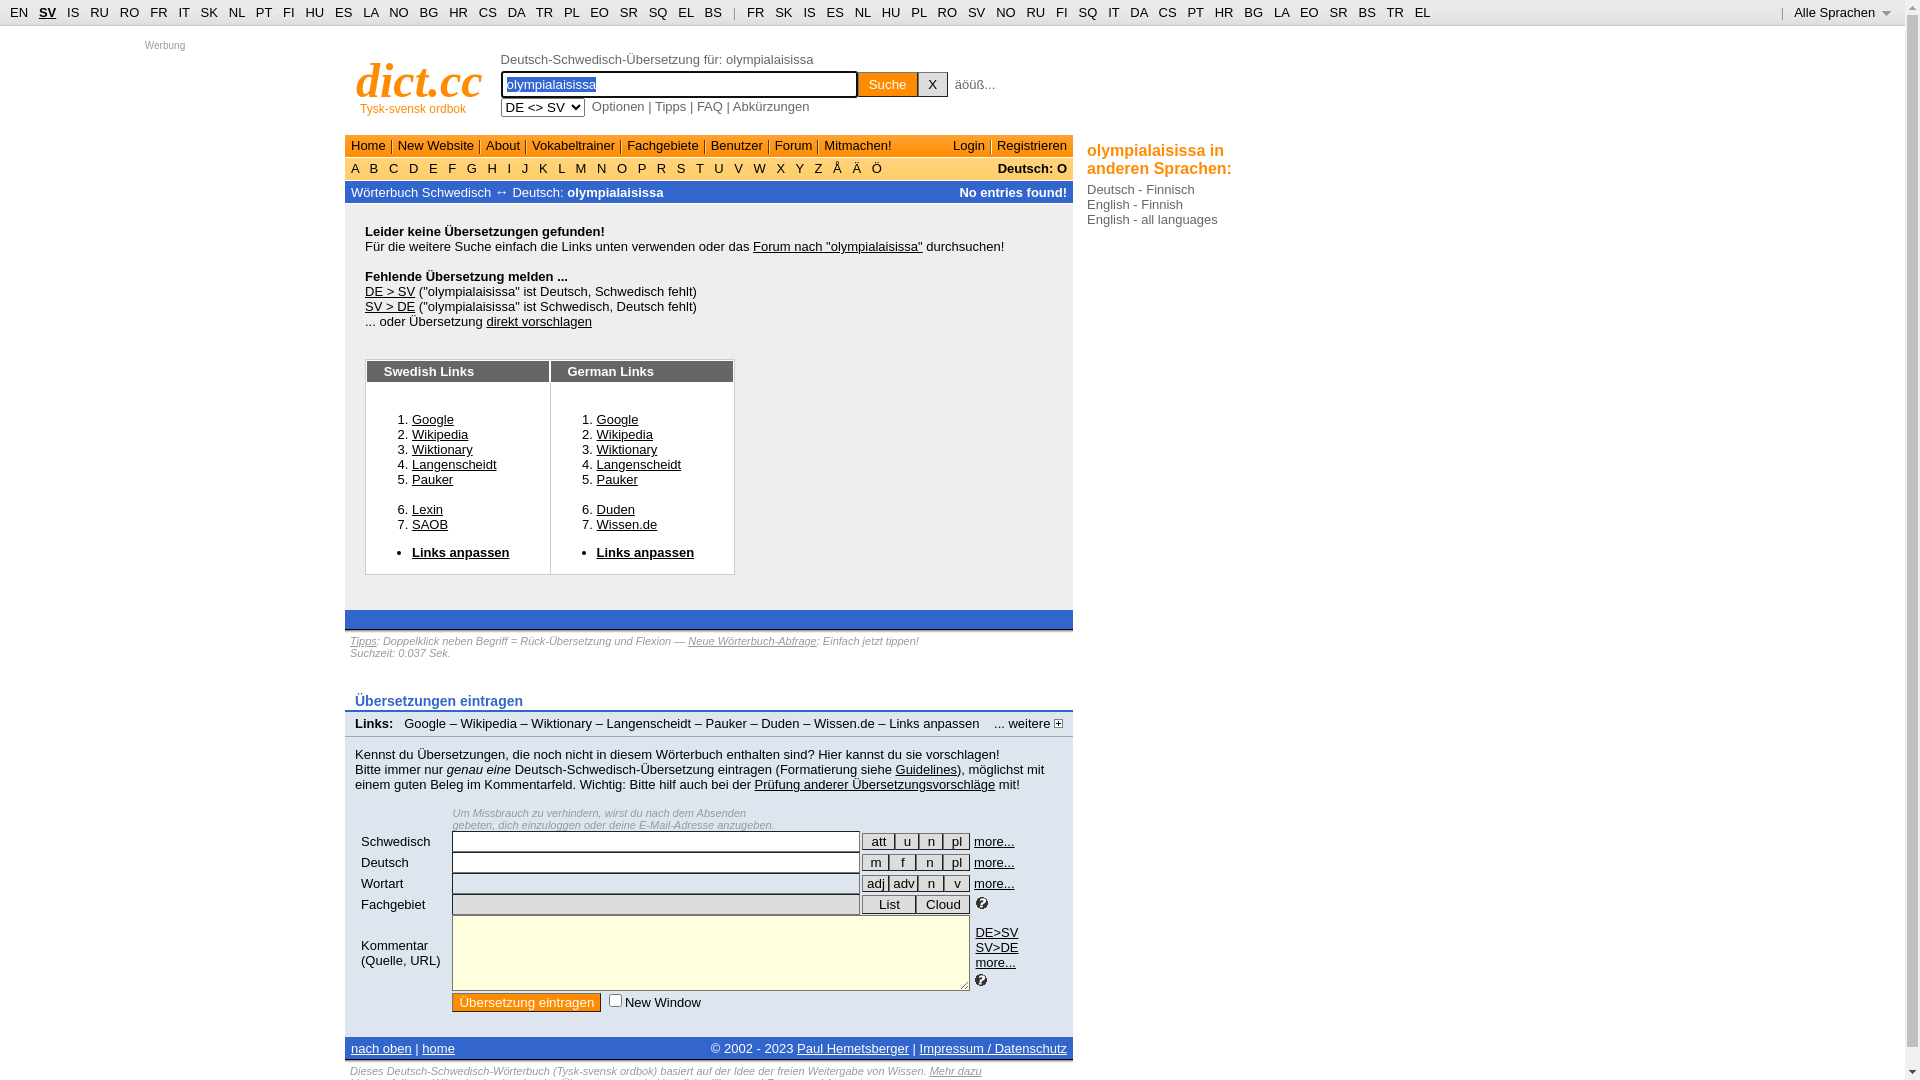 The width and height of the screenshot is (1920, 1080). I want to click on Deutsch - Finnisch, so click(1141, 190).